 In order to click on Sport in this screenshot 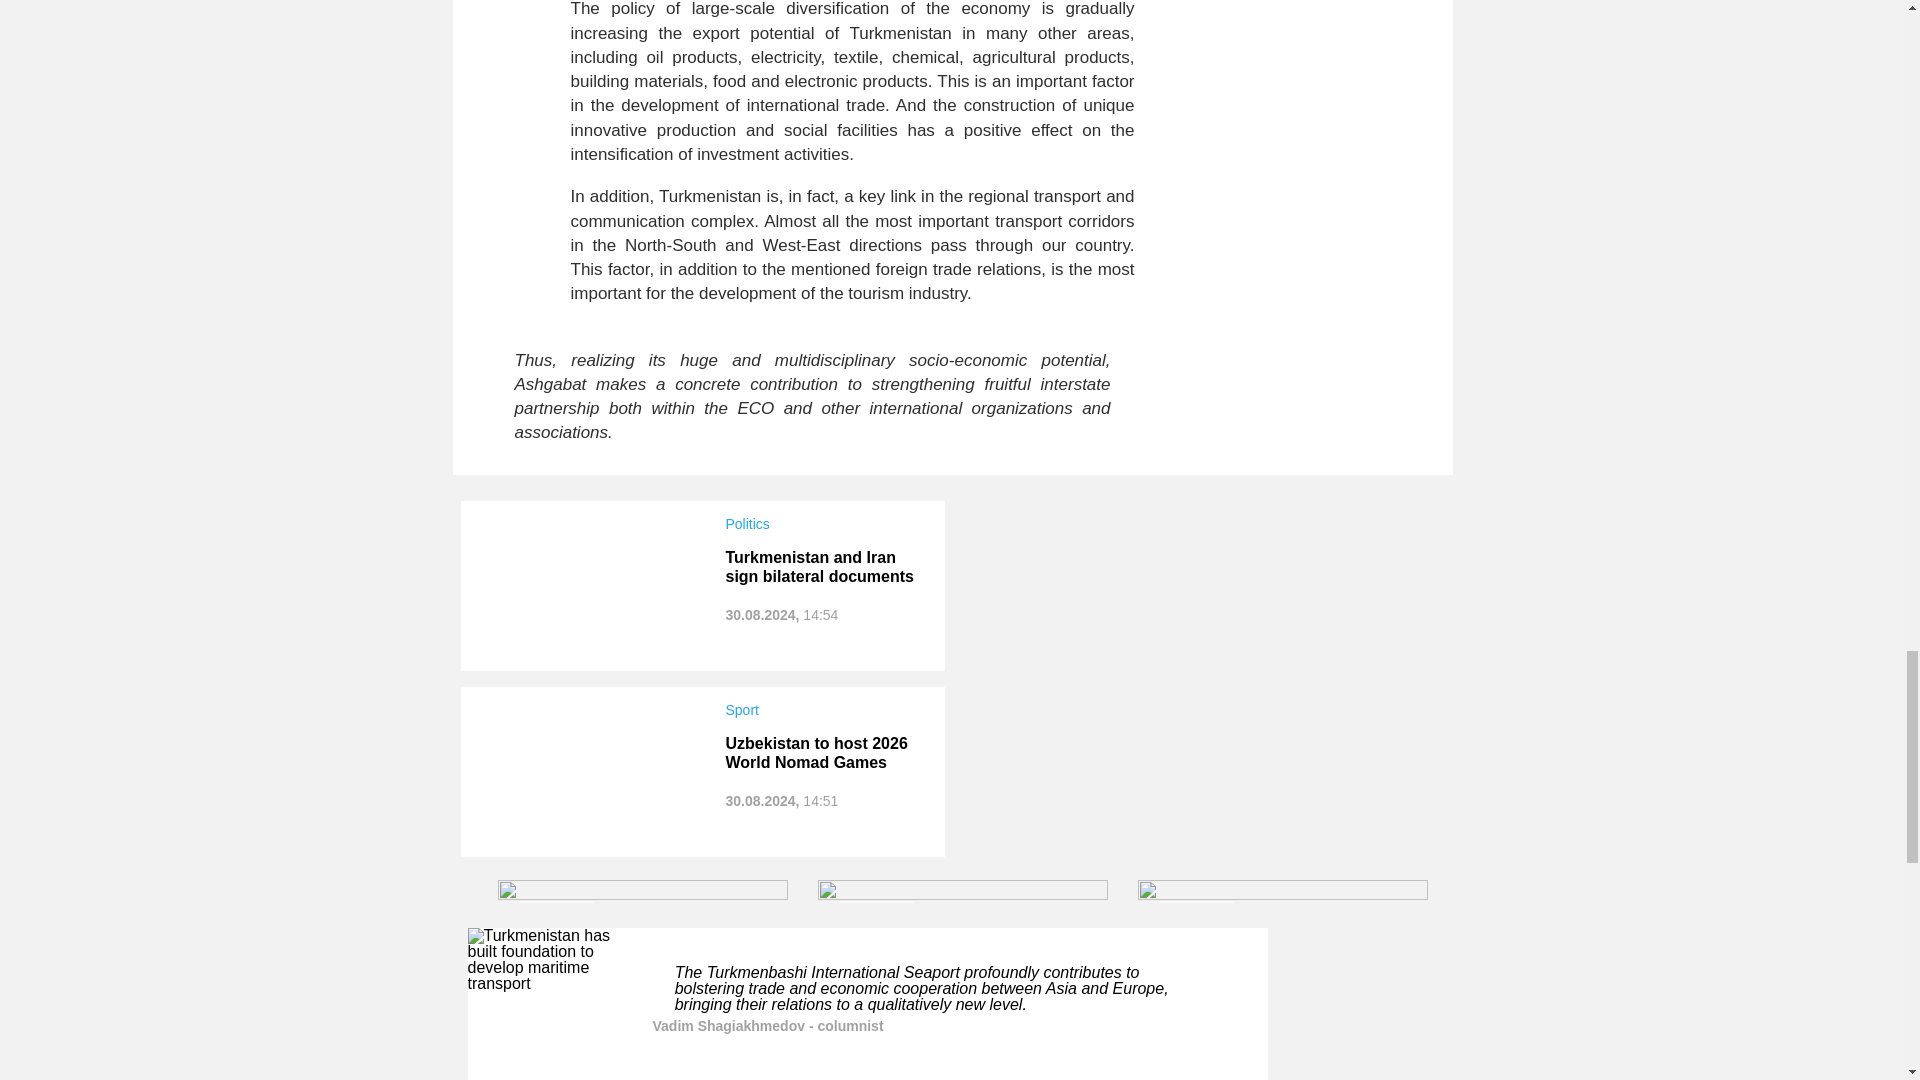, I will do `click(826, 710)`.